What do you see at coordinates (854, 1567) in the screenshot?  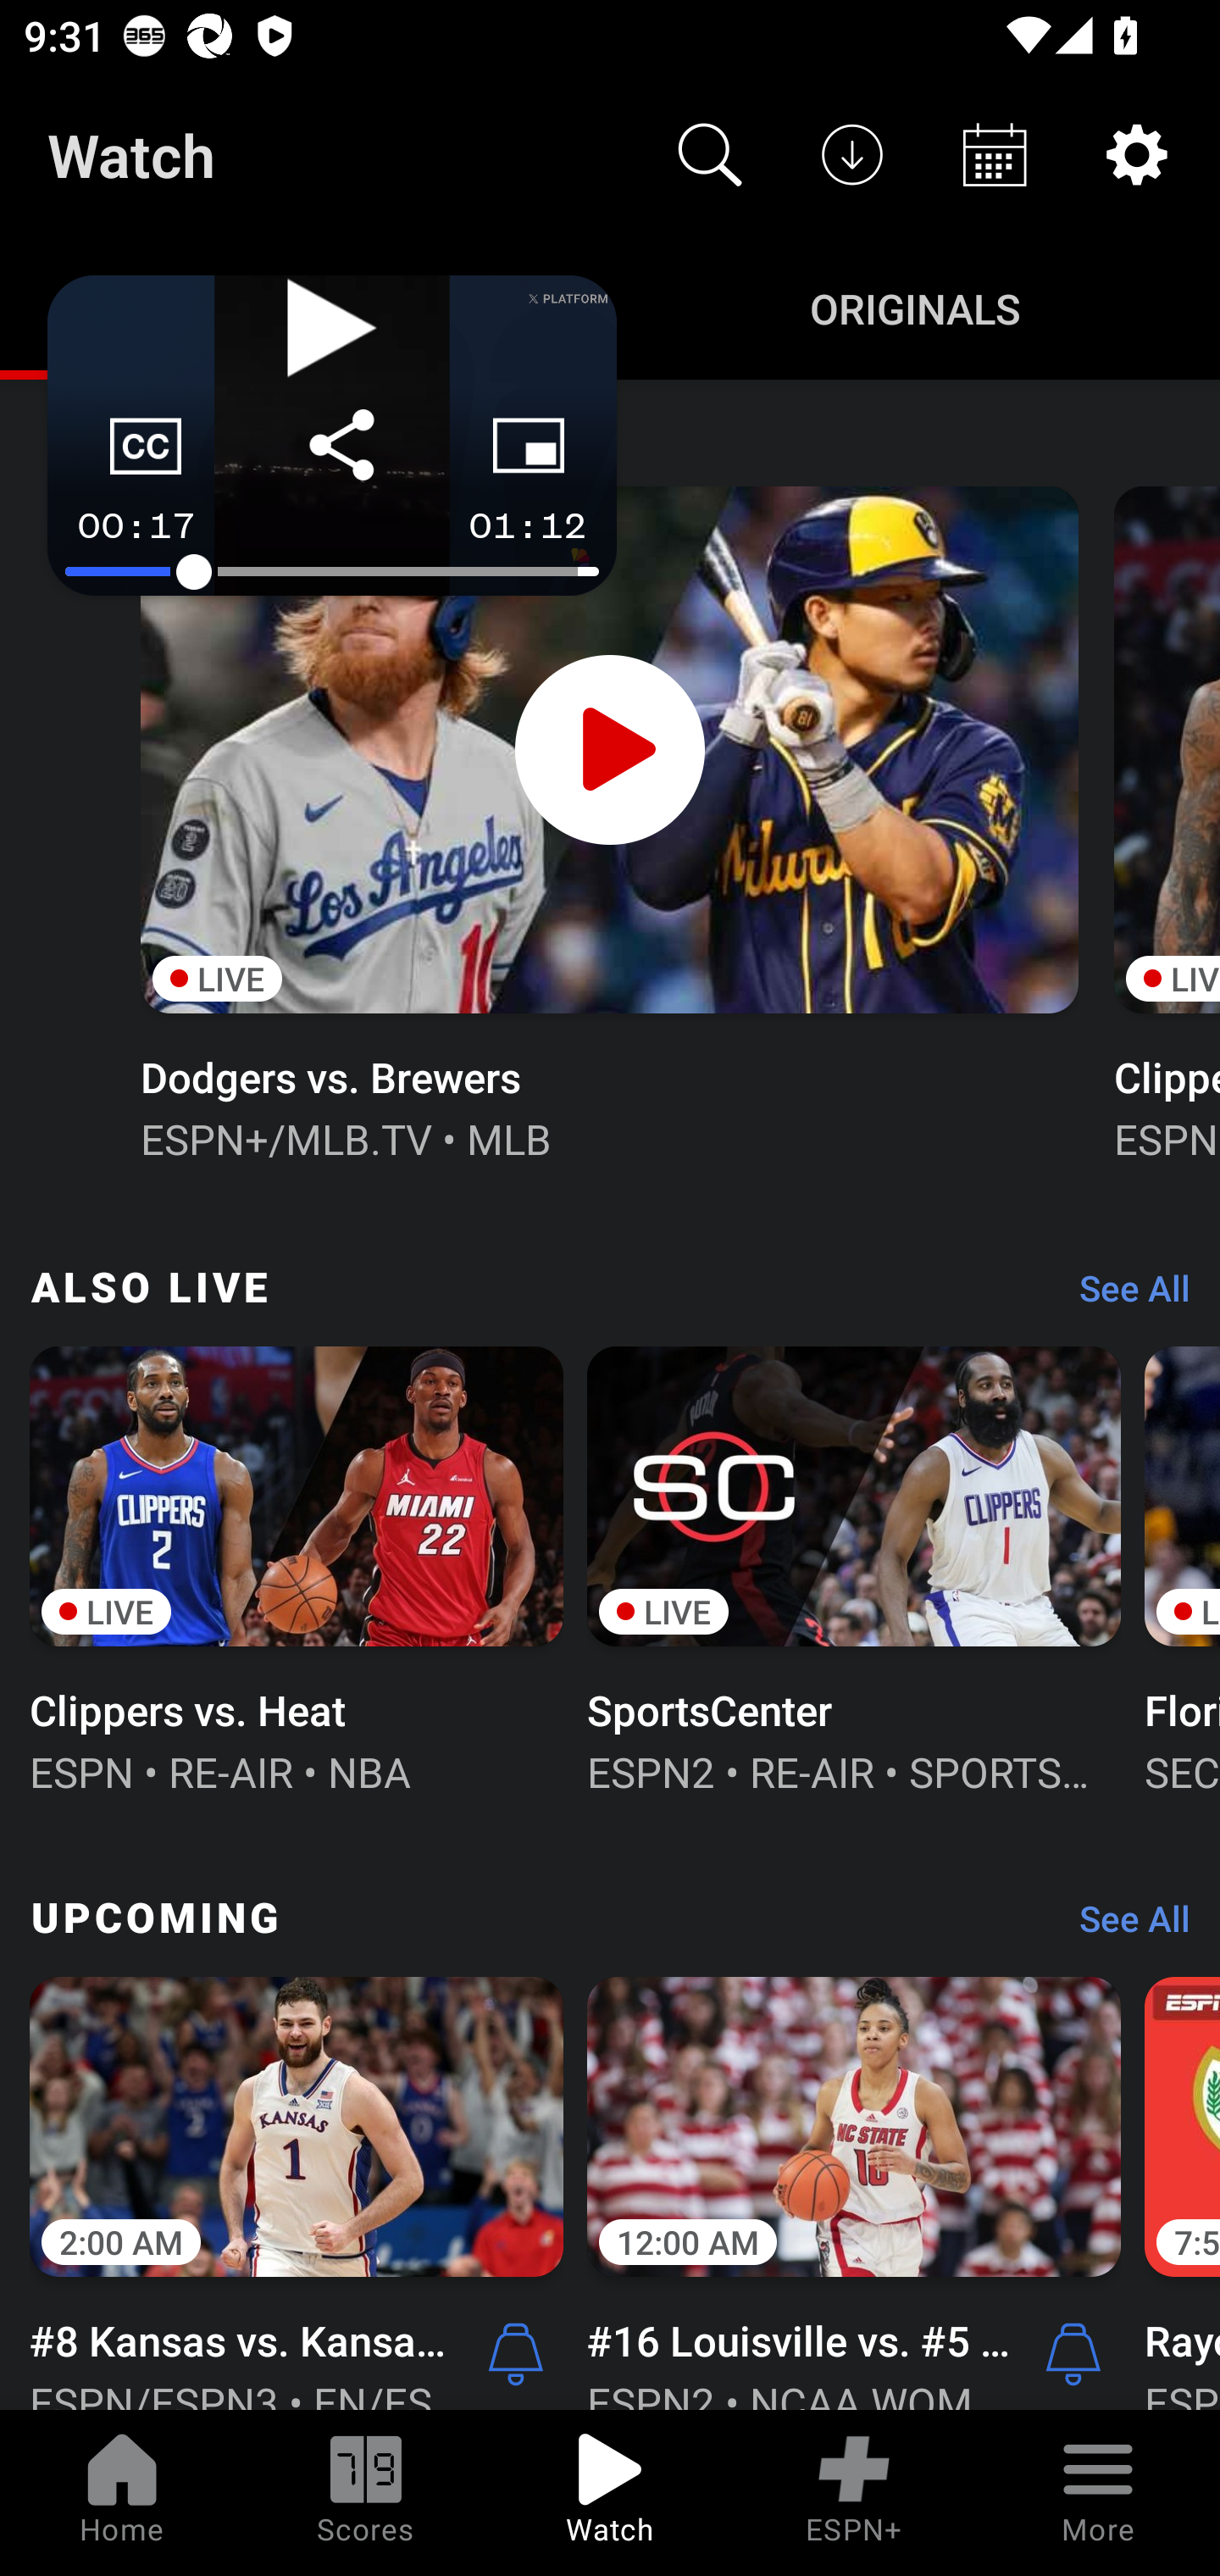 I see `LIVE SportsCenter ESPN2 • RE-AIR • SPORTSCENTER` at bounding box center [854, 1567].